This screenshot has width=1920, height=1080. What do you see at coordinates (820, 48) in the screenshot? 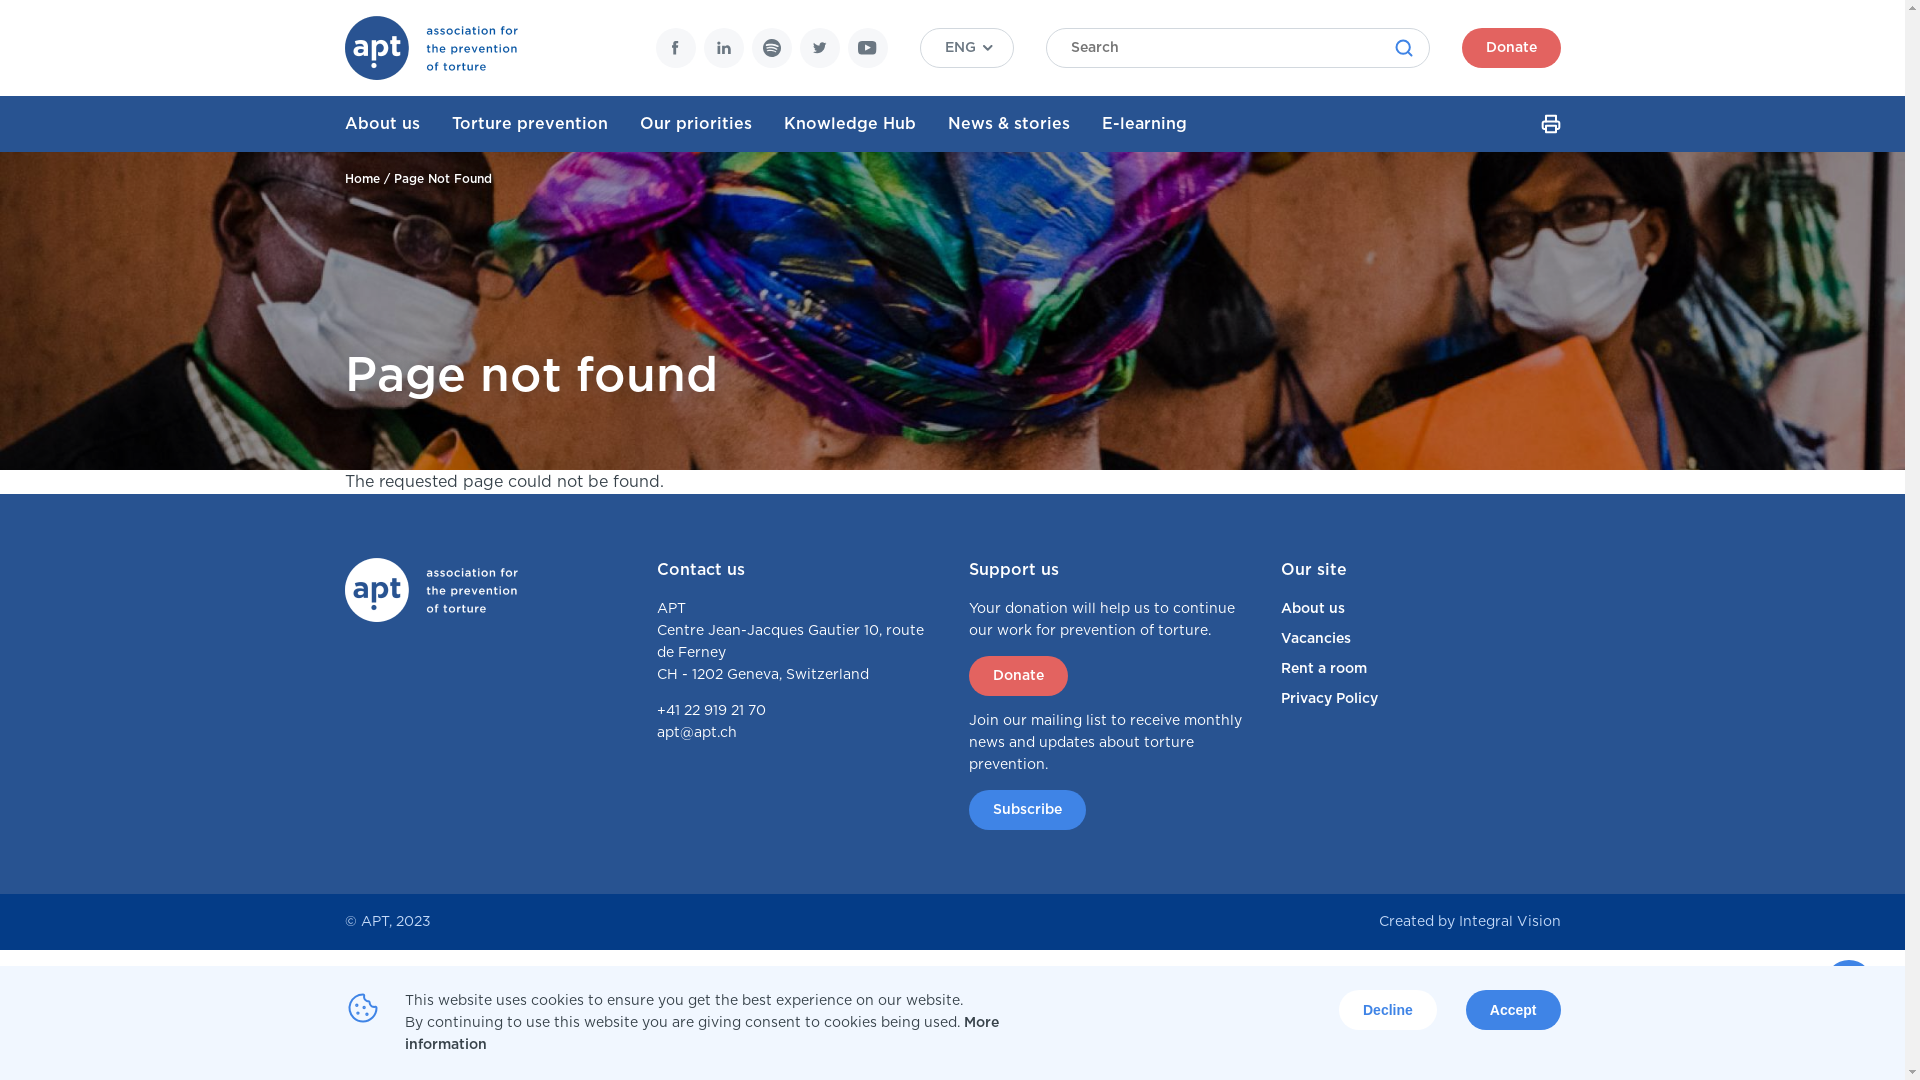
I see `Twitter` at bounding box center [820, 48].